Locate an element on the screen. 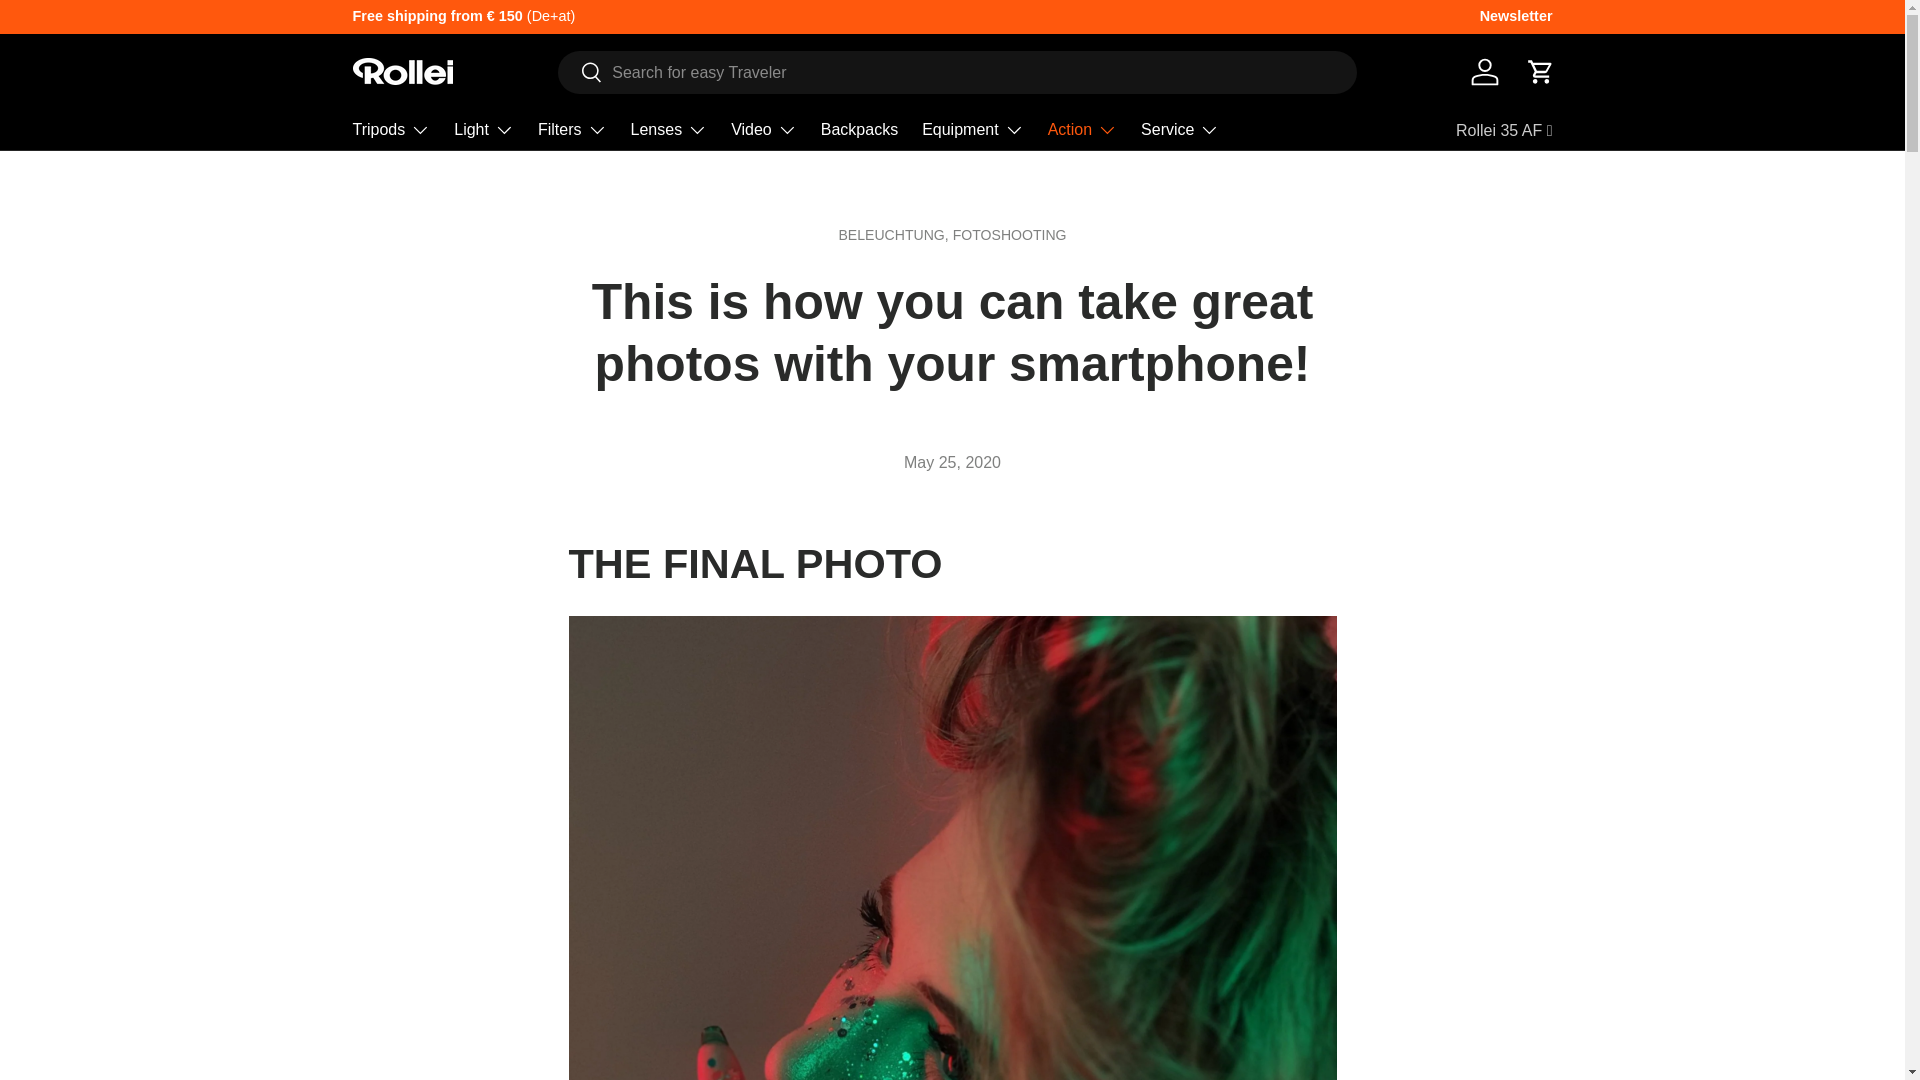 The height and width of the screenshot is (1080, 1920). Light is located at coordinates (484, 130).